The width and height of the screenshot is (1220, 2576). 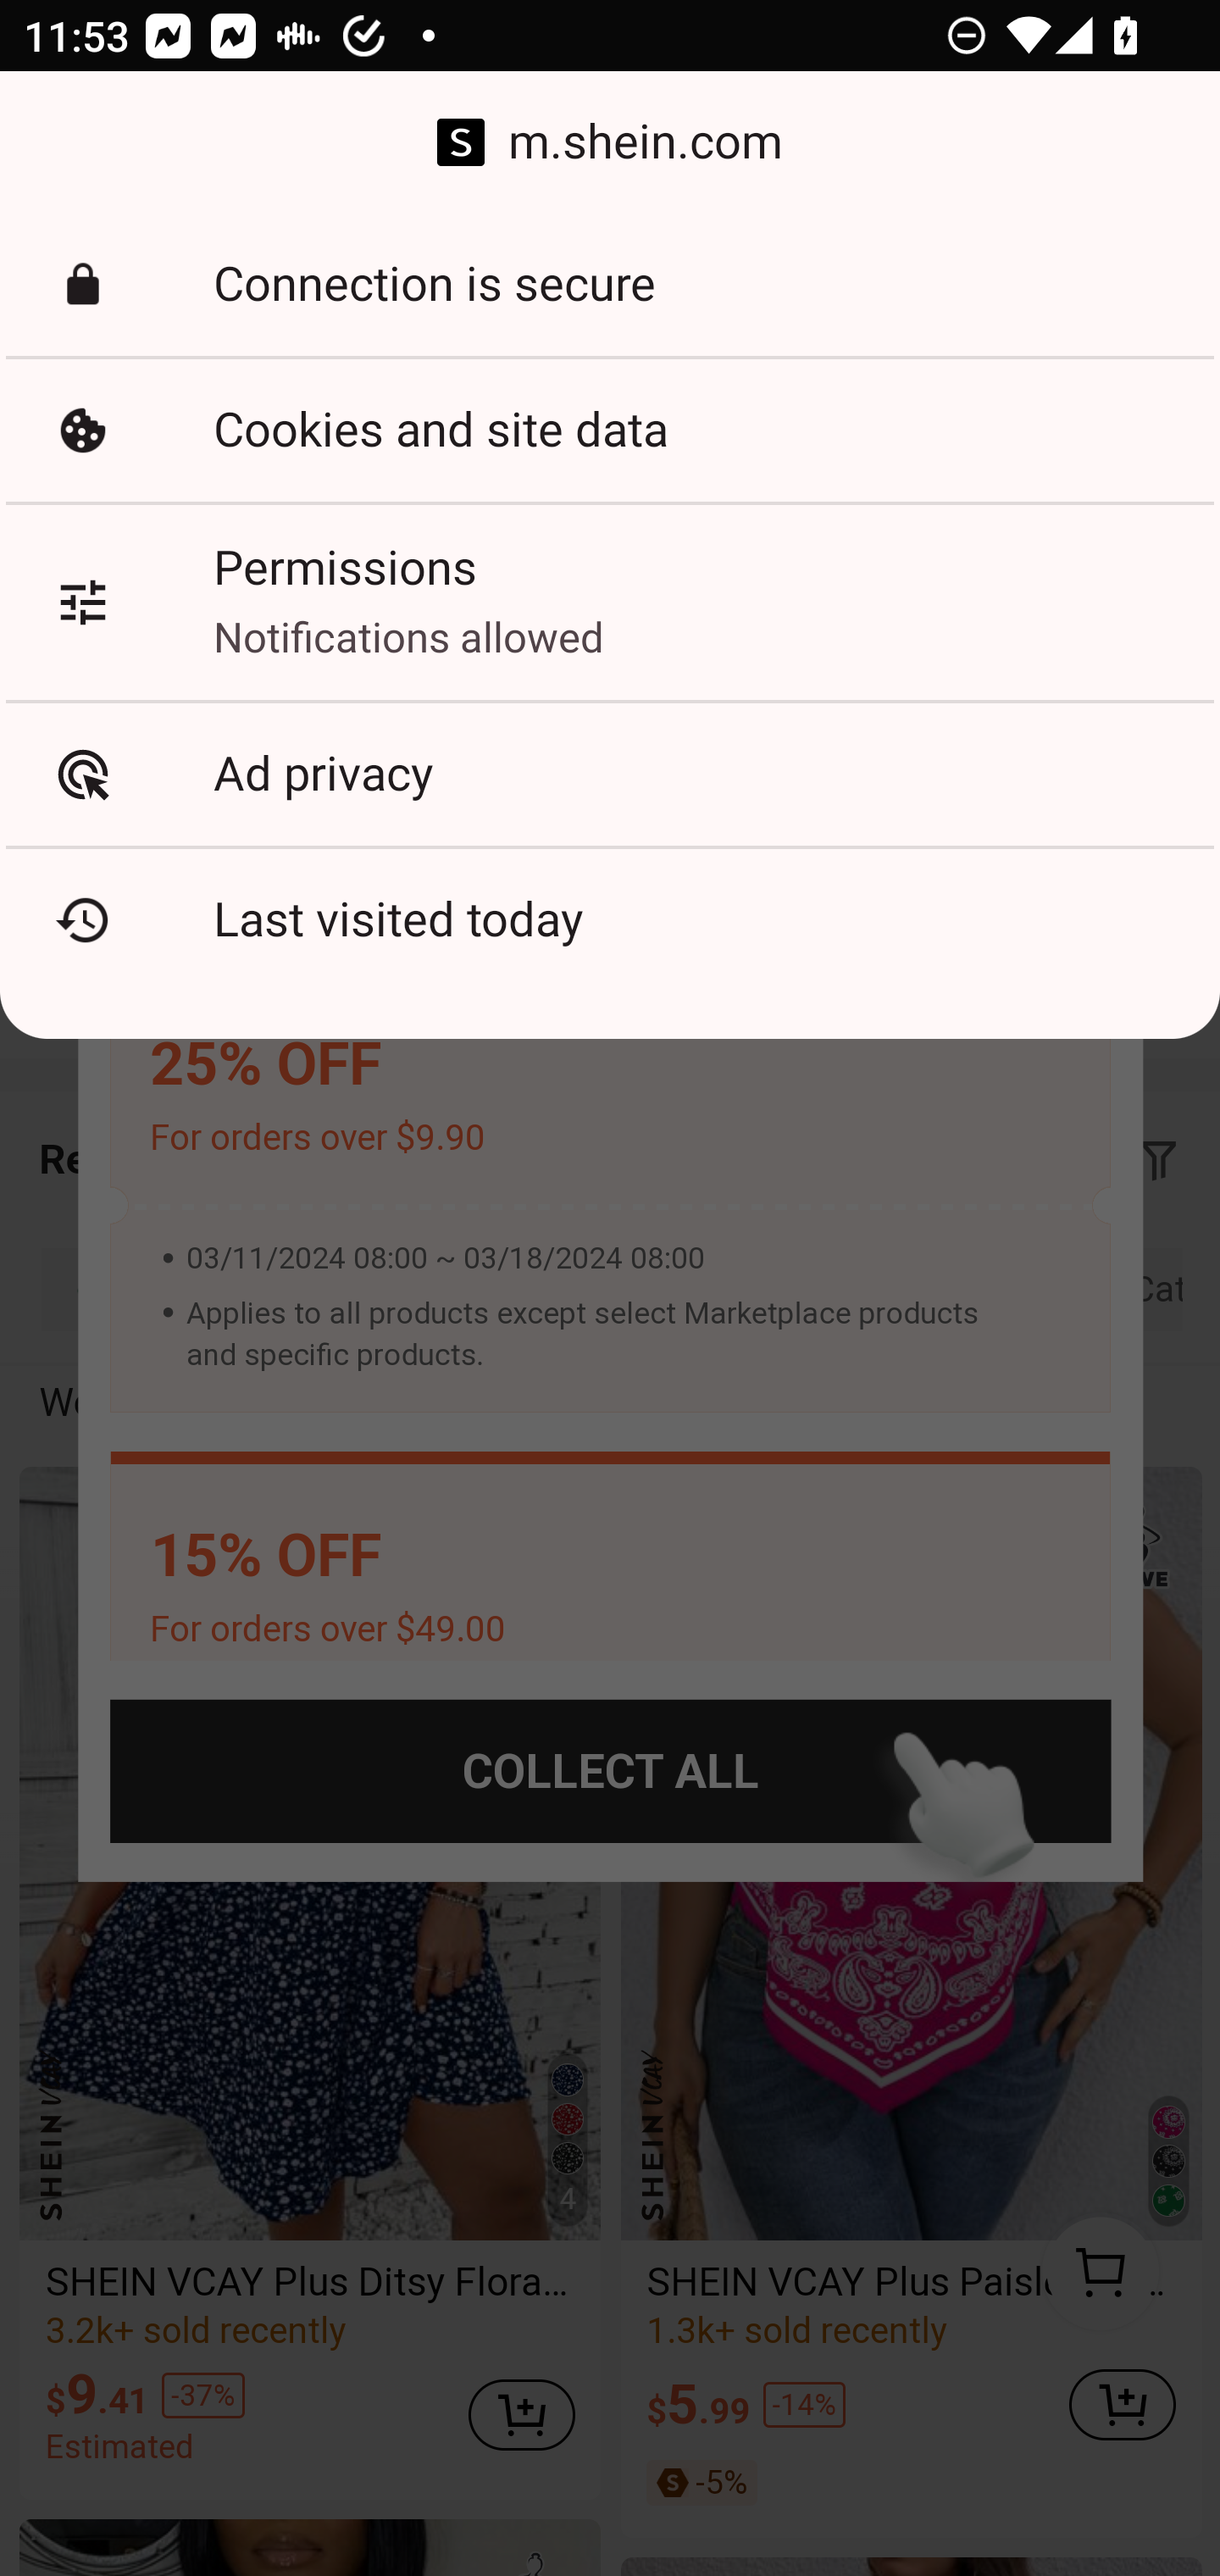 What do you see at coordinates (610, 774) in the screenshot?
I see `Ad privacy` at bounding box center [610, 774].